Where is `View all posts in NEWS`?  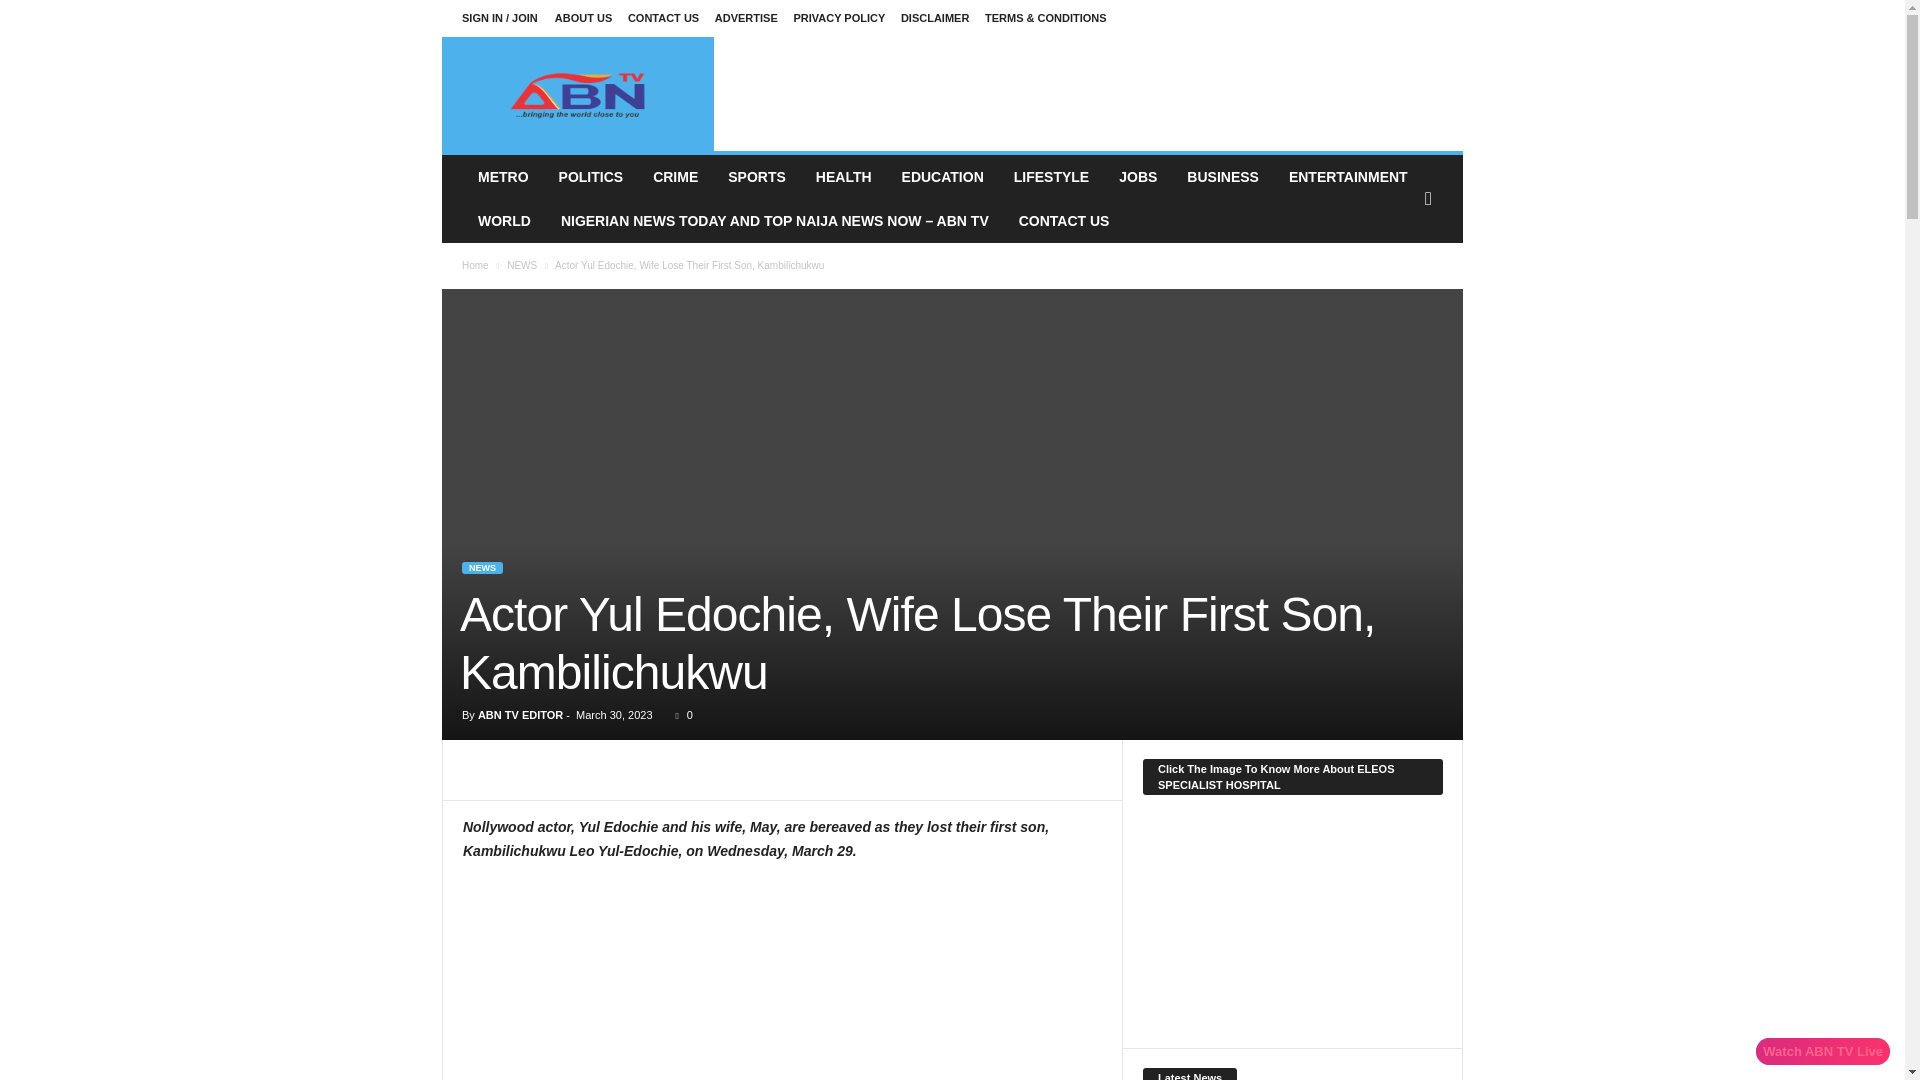
View all posts in NEWS is located at coordinates (522, 266).